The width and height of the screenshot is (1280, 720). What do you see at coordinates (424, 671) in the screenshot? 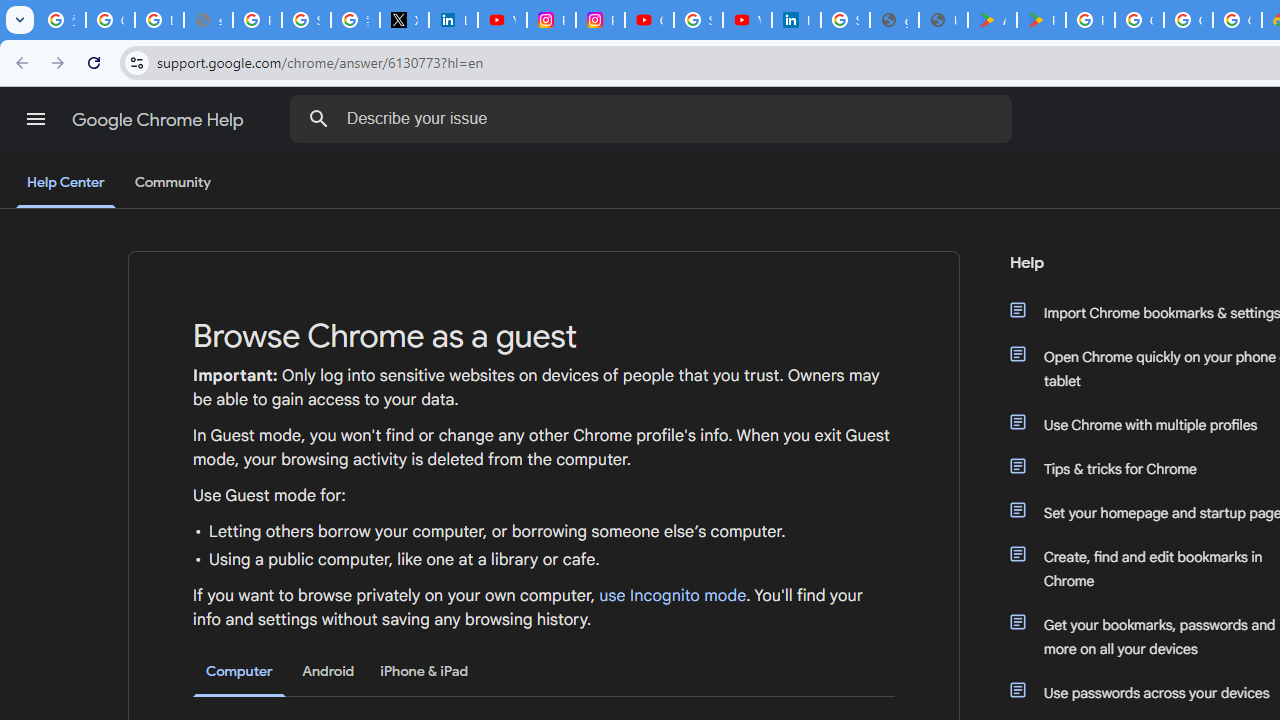
I see `iPhone & iPad` at bounding box center [424, 671].